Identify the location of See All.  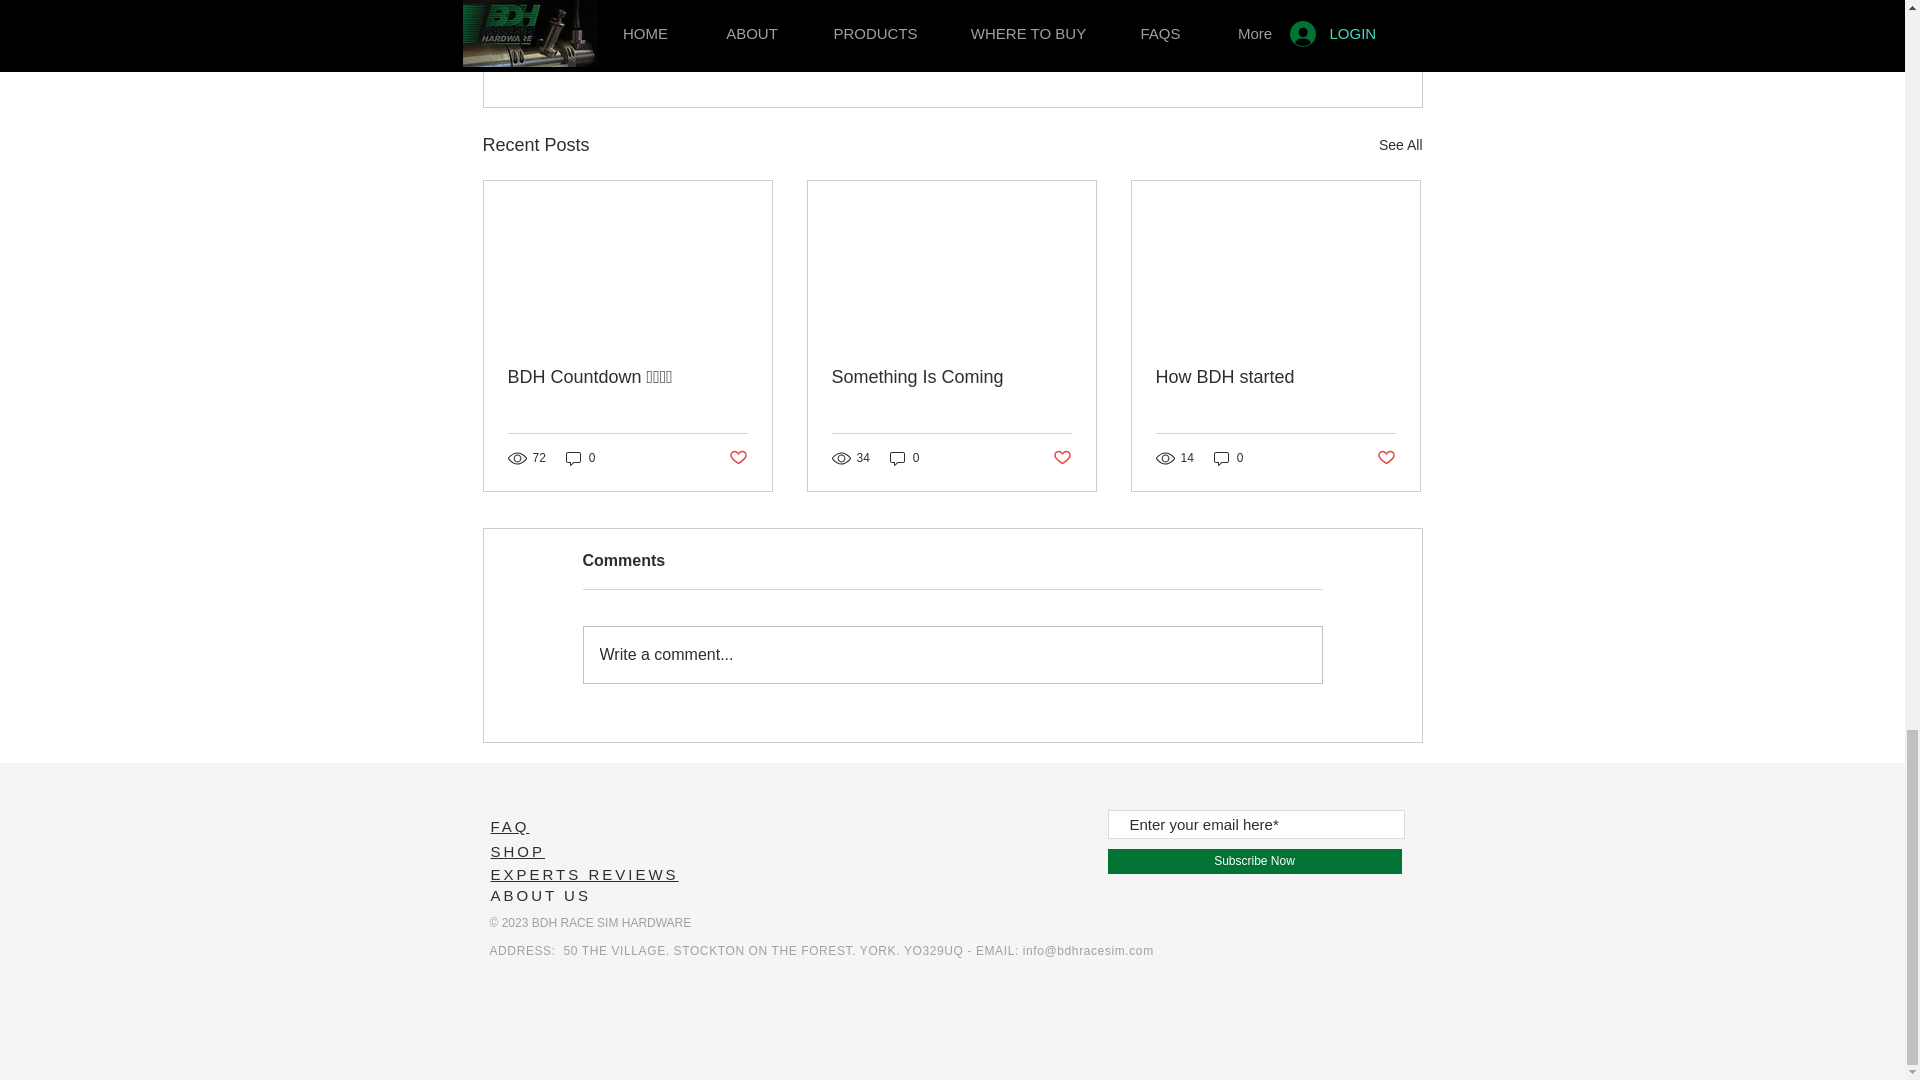
(1254, 860).